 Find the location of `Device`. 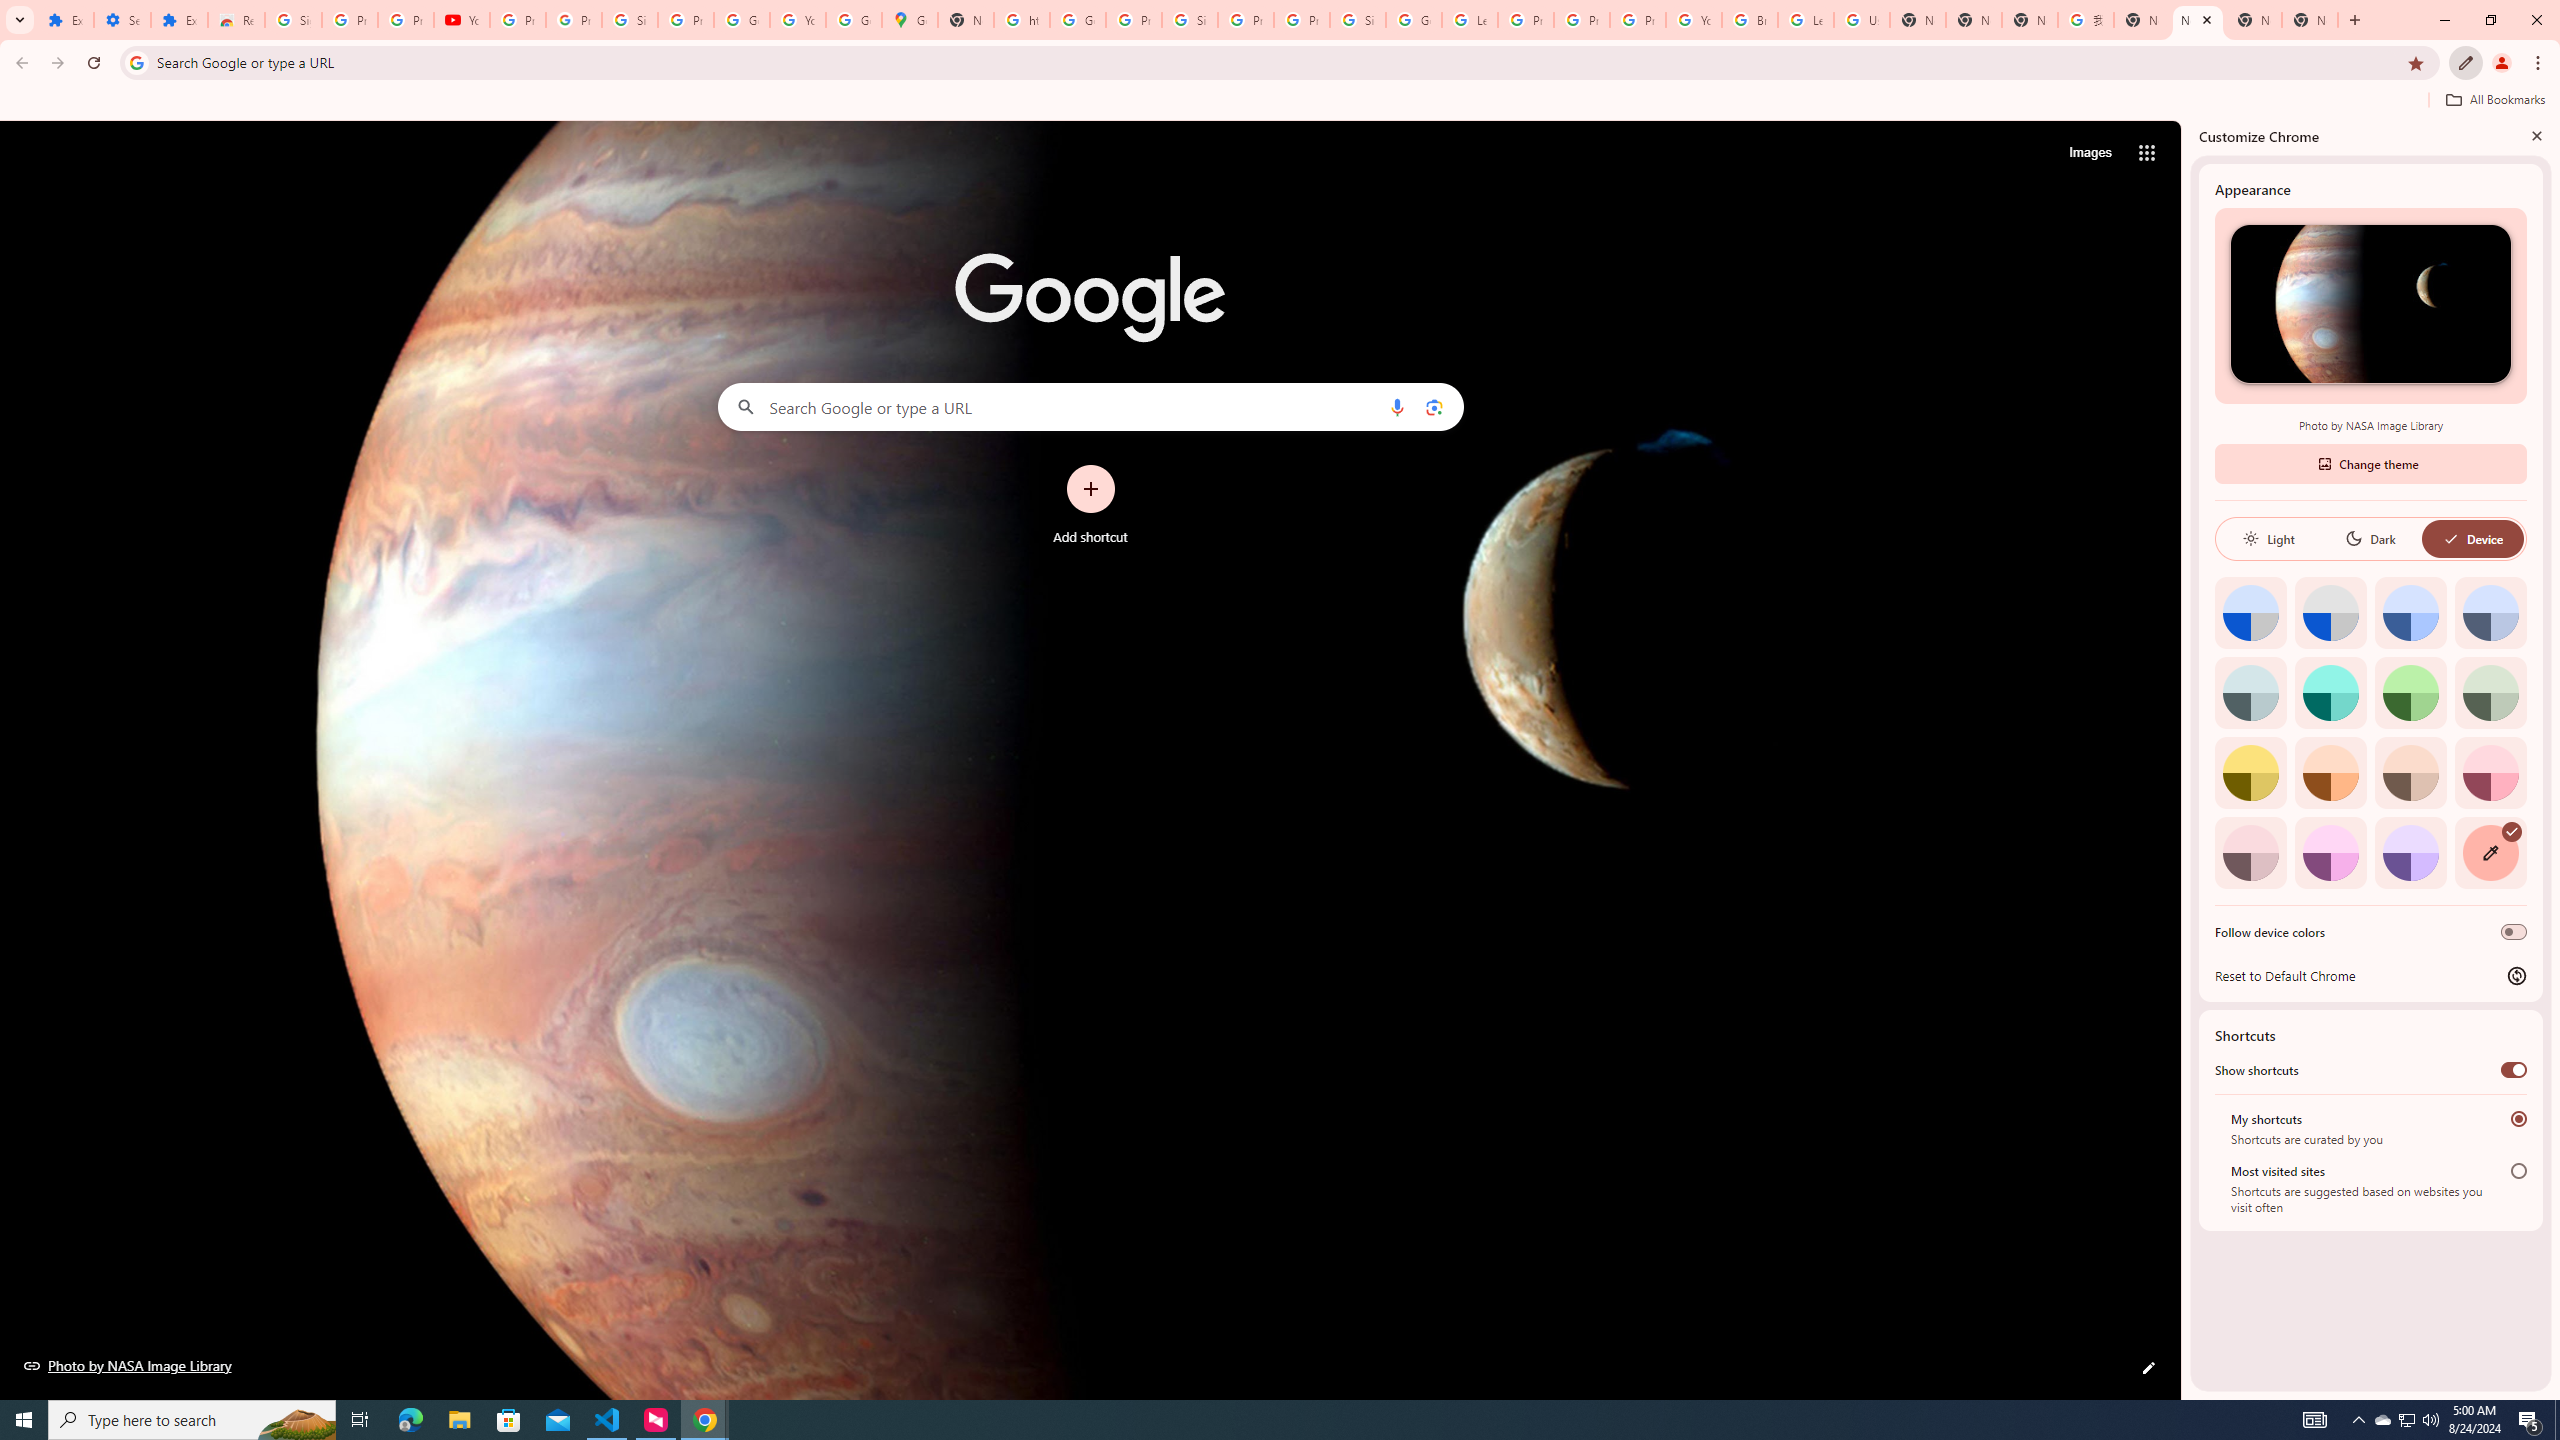

Device is located at coordinates (2472, 538).